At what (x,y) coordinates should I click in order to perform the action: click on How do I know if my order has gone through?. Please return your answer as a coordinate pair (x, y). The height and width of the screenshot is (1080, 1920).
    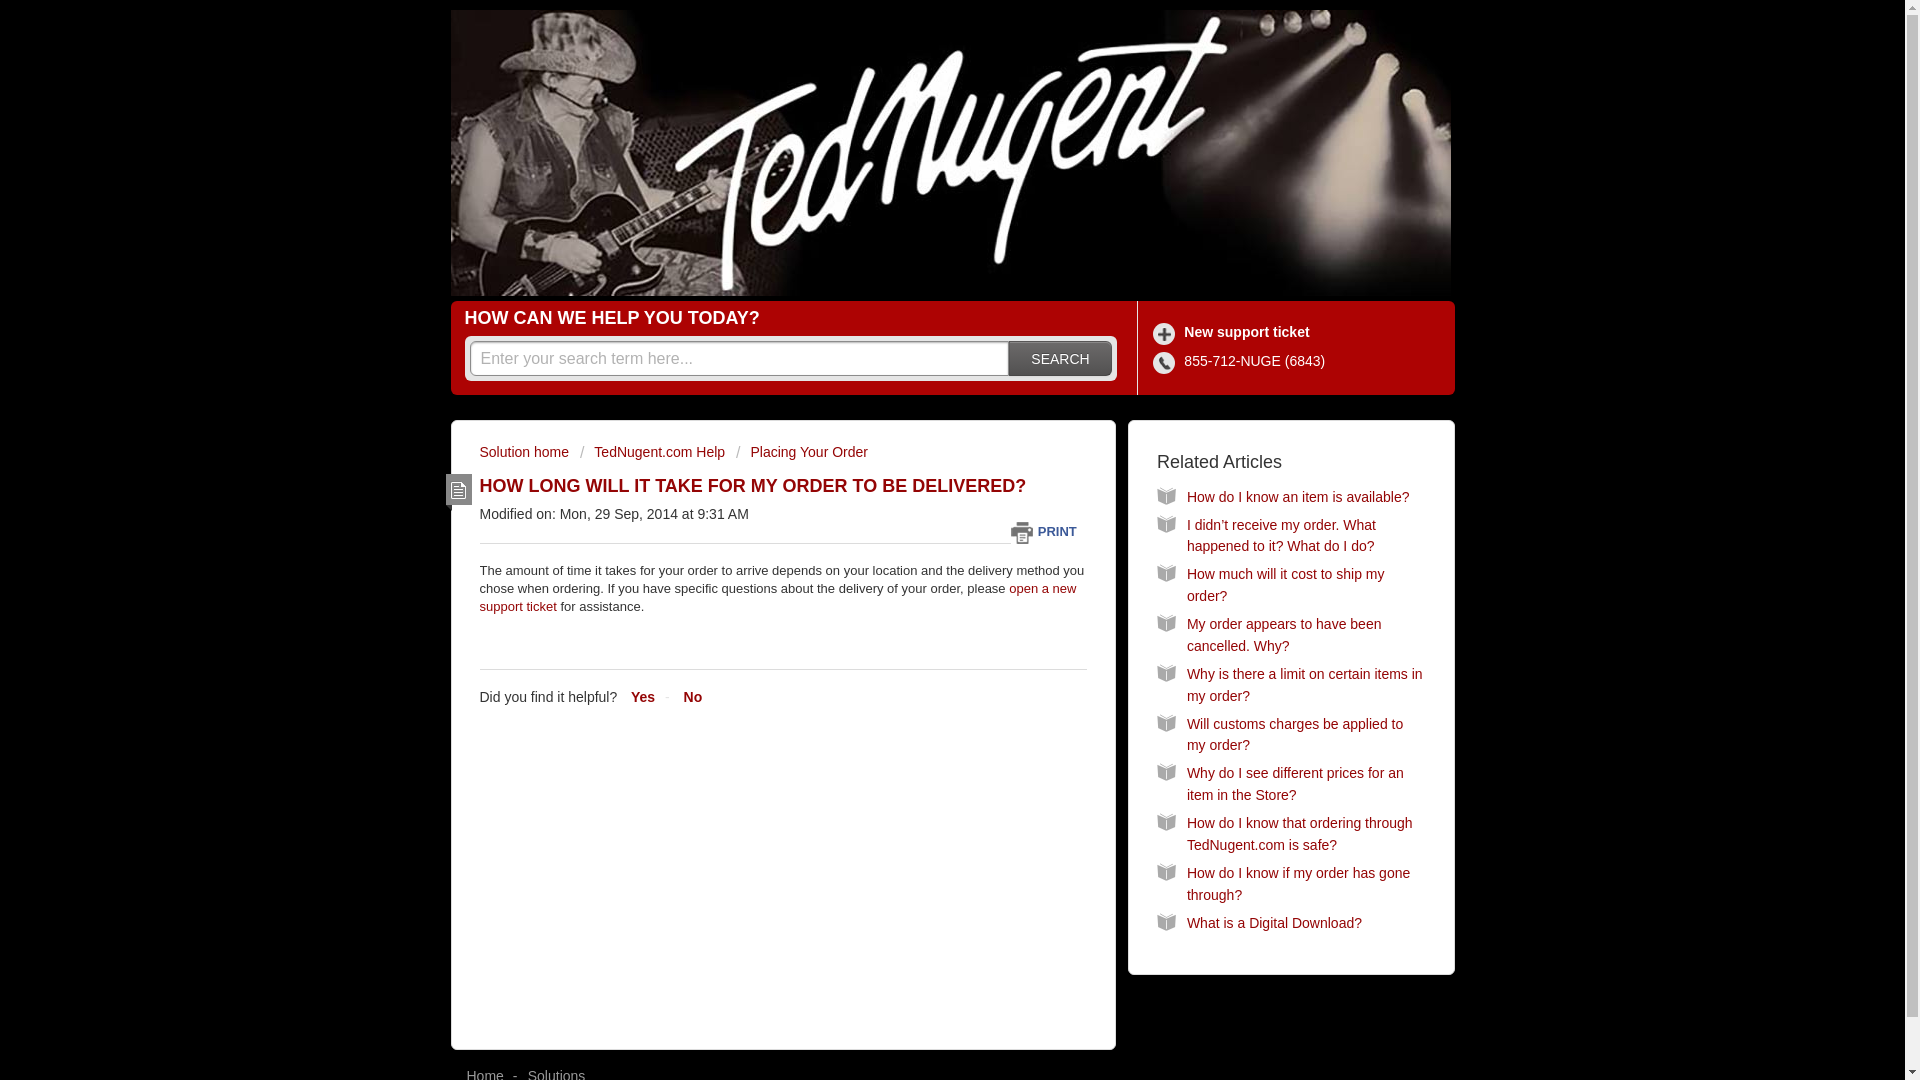
    Looking at the image, I should click on (1298, 884).